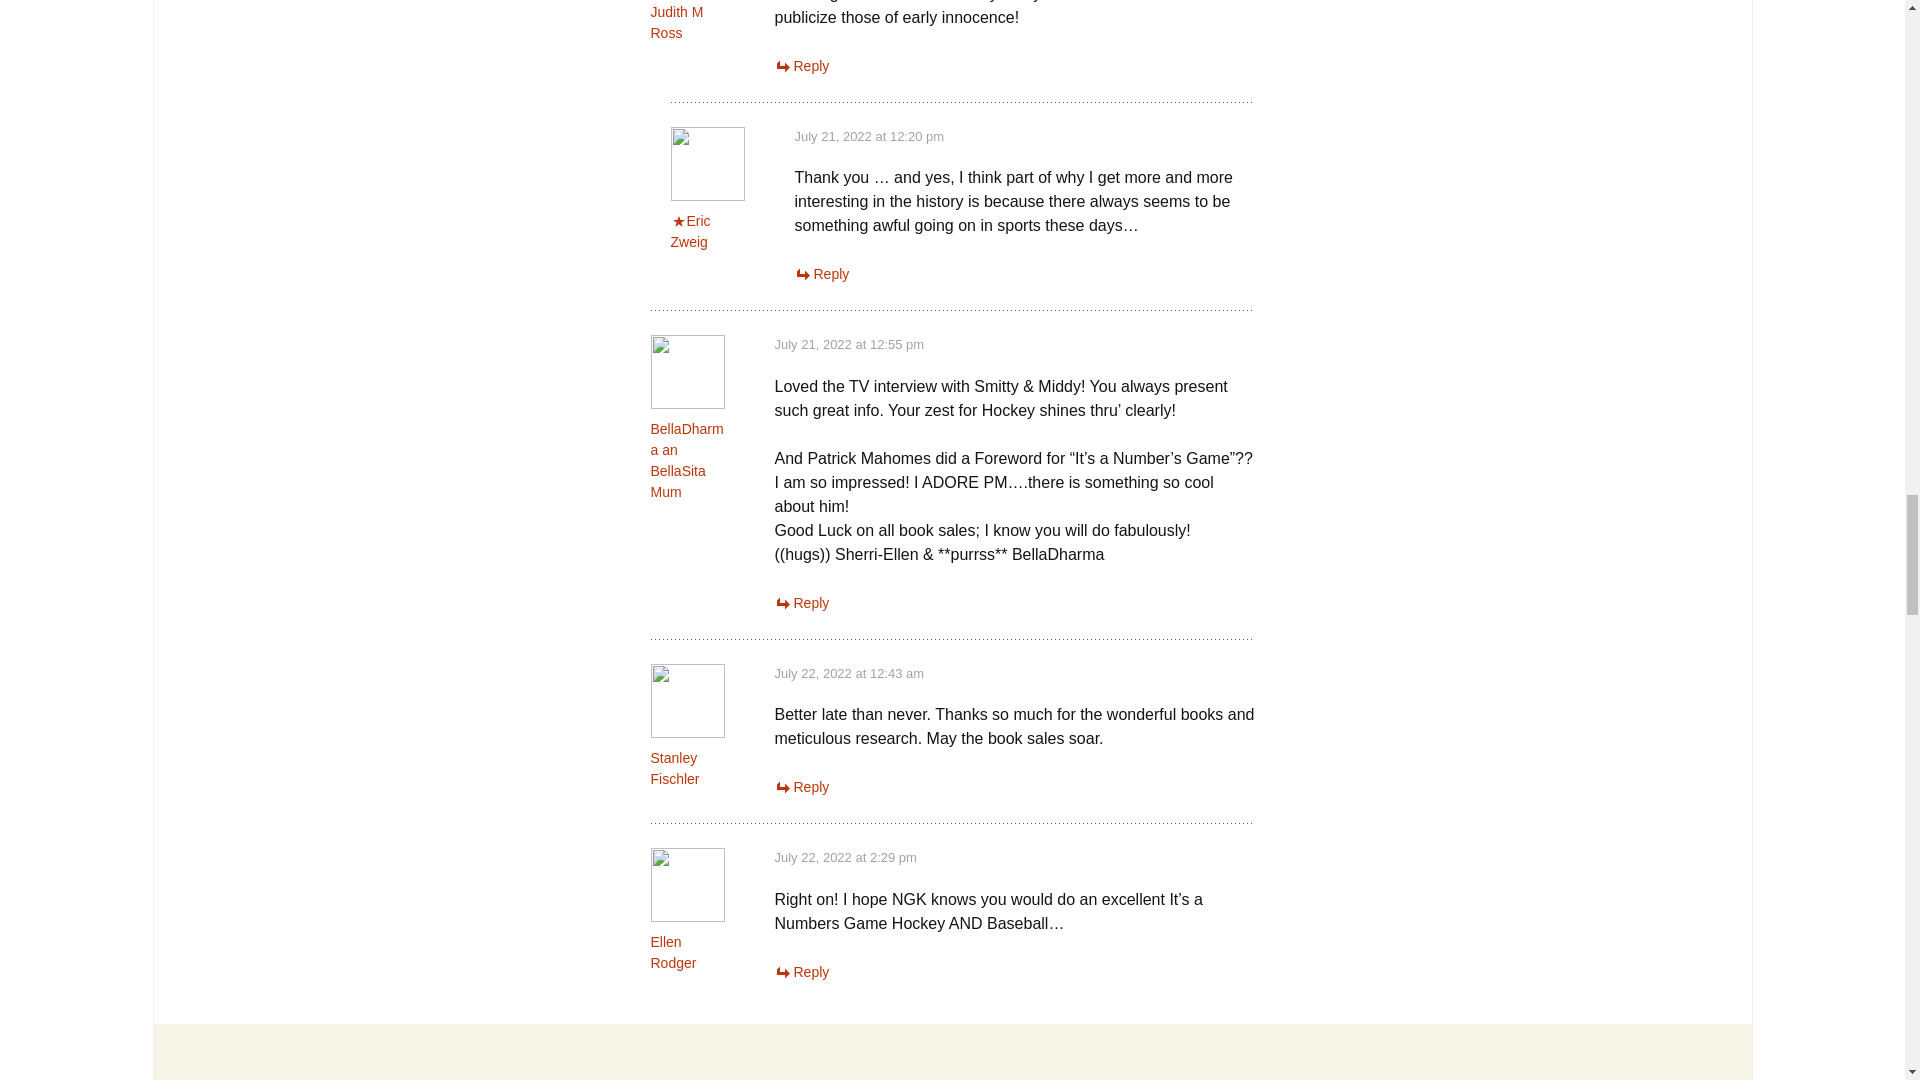 The width and height of the screenshot is (1920, 1080). Describe the element at coordinates (848, 344) in the screenshot. I see `July 21, 2022 at 12:55 pm` at that location.